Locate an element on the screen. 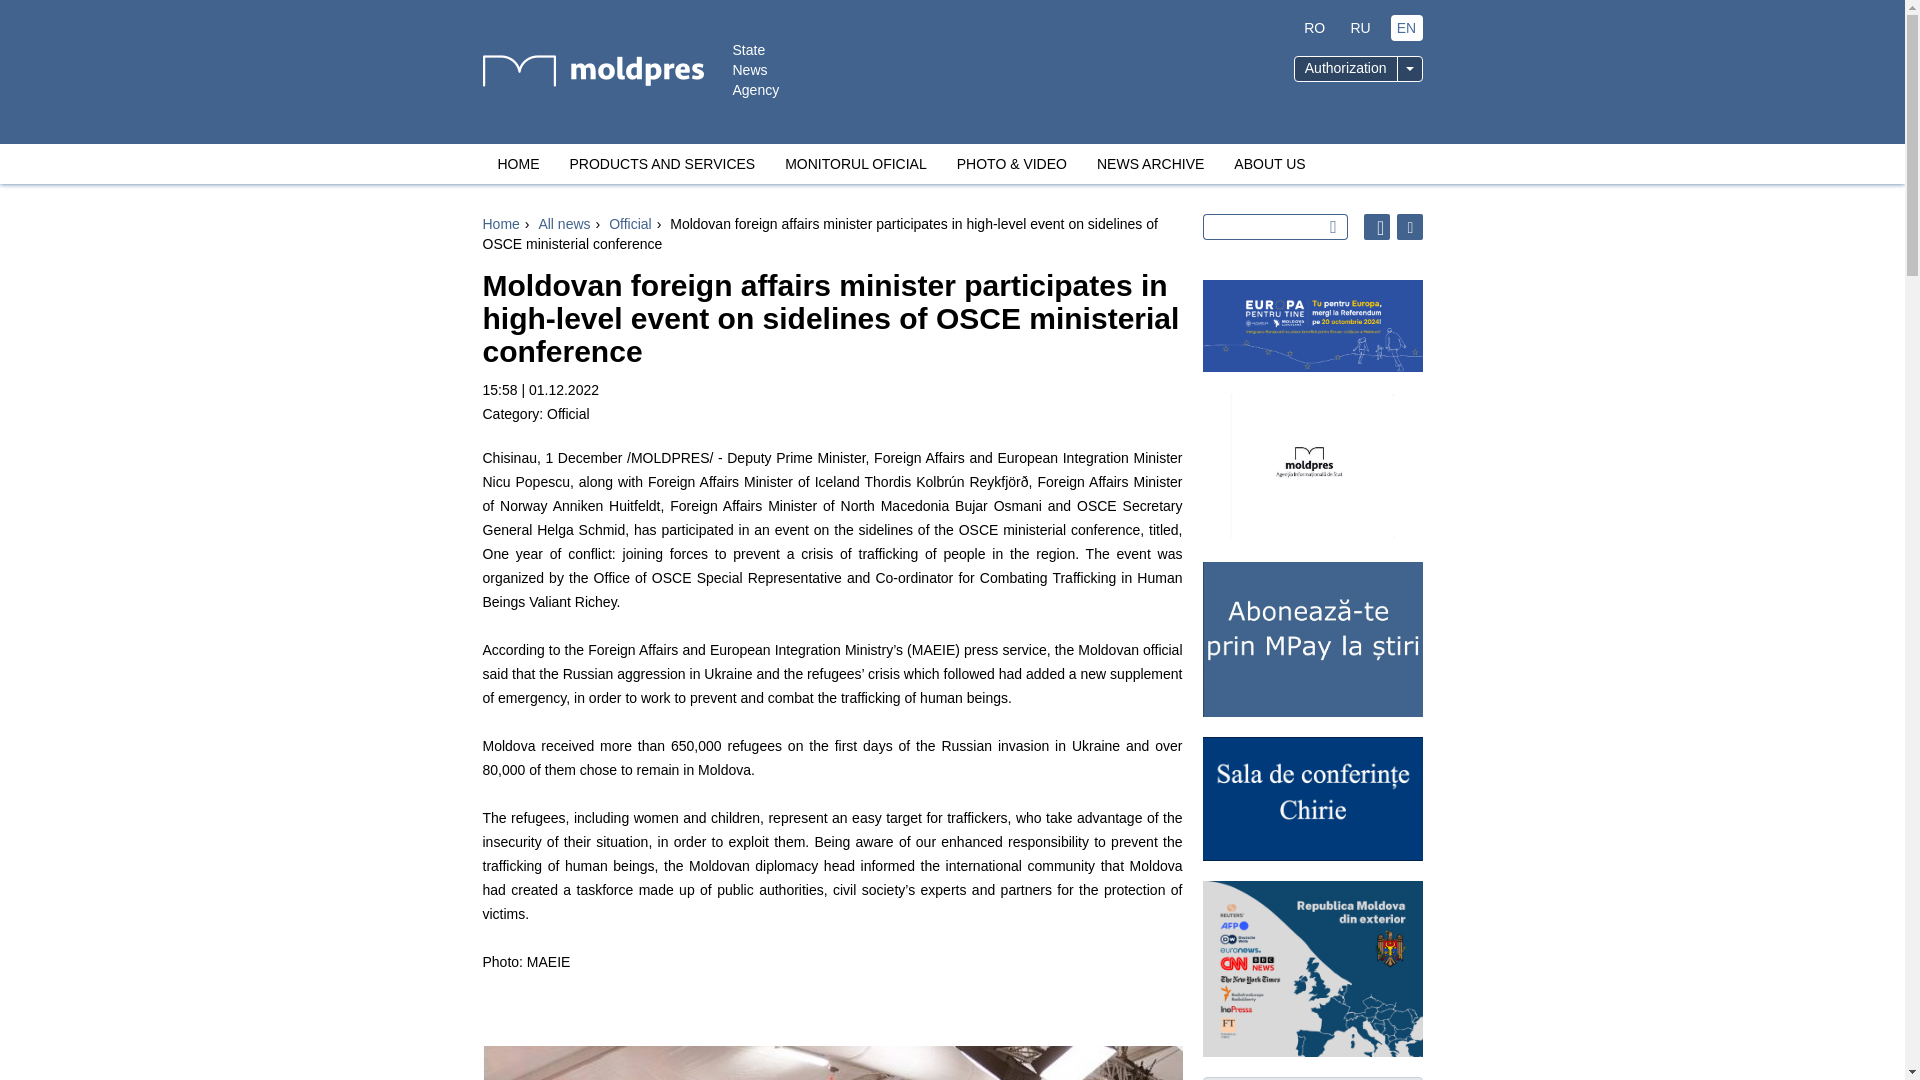  HOME is located at coordinates (518, 163).